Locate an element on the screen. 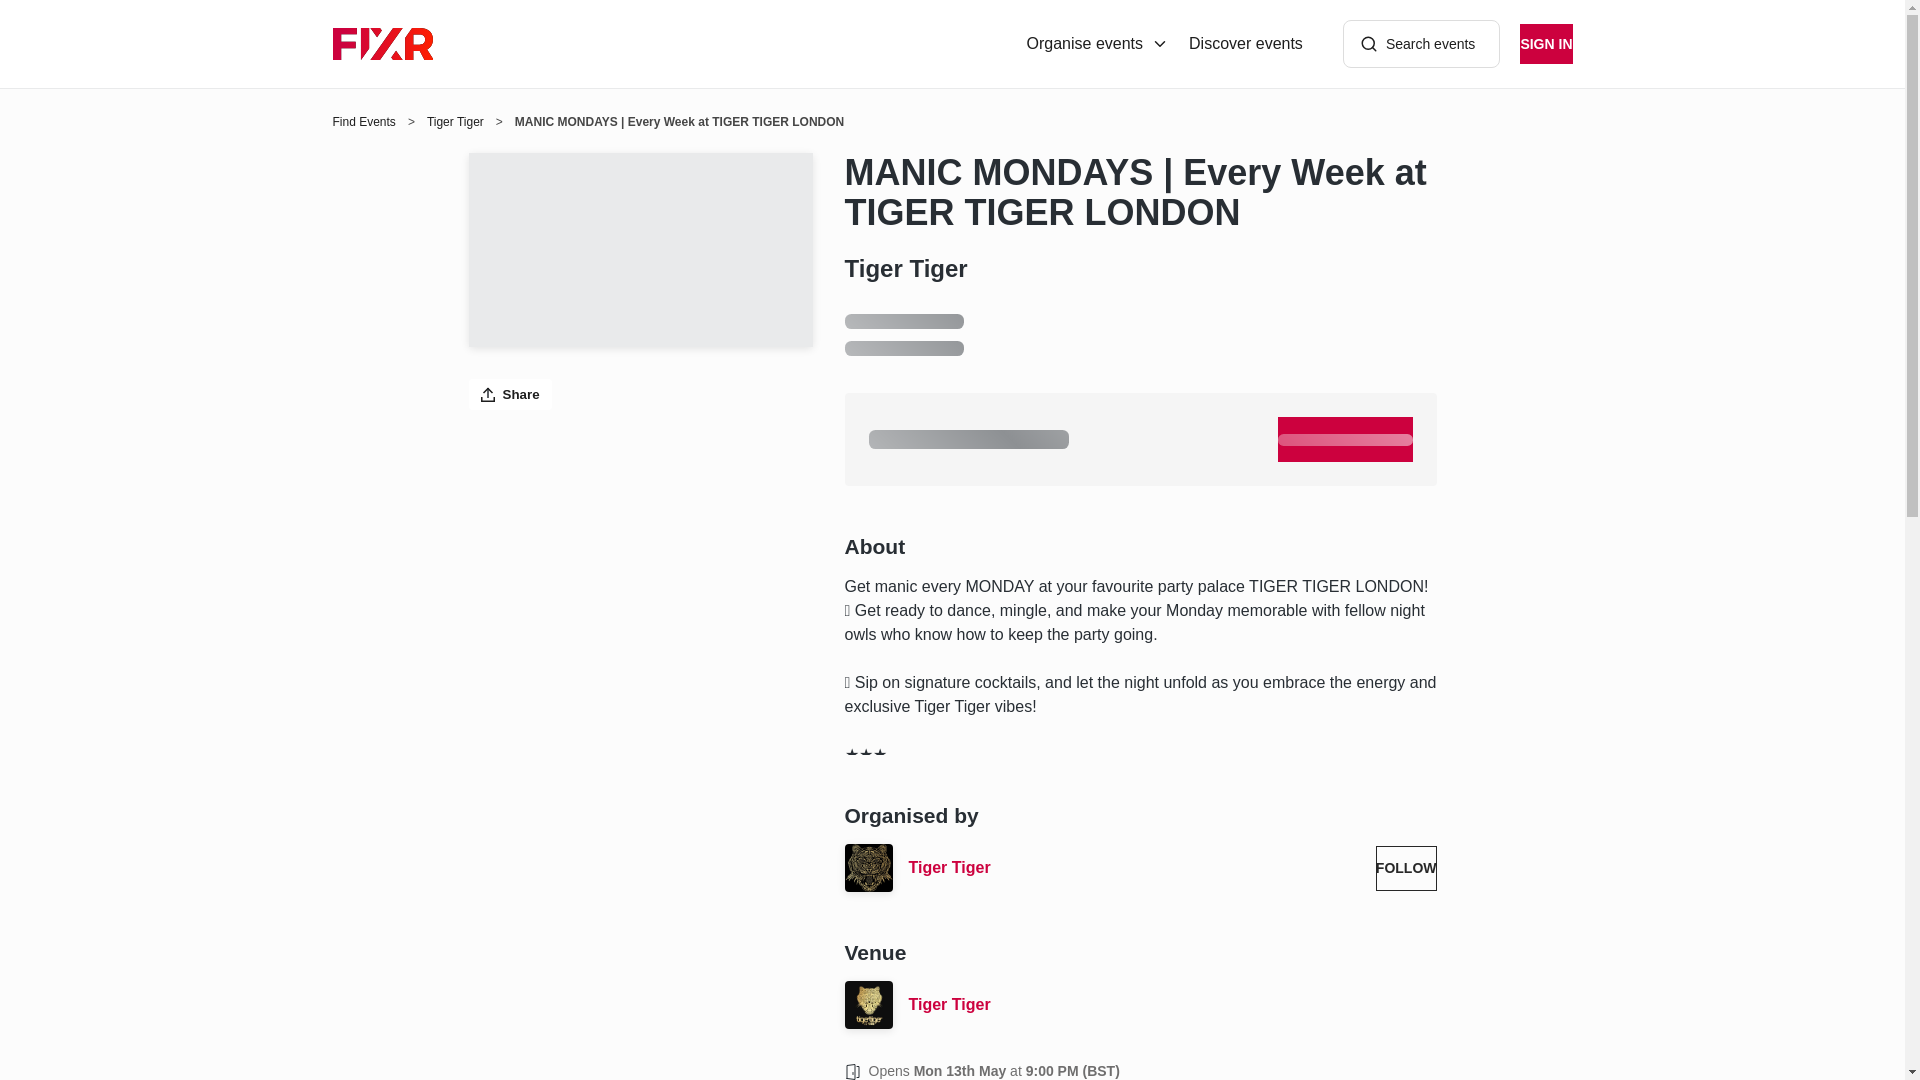  Find Events is located at coordinates (364, 122).